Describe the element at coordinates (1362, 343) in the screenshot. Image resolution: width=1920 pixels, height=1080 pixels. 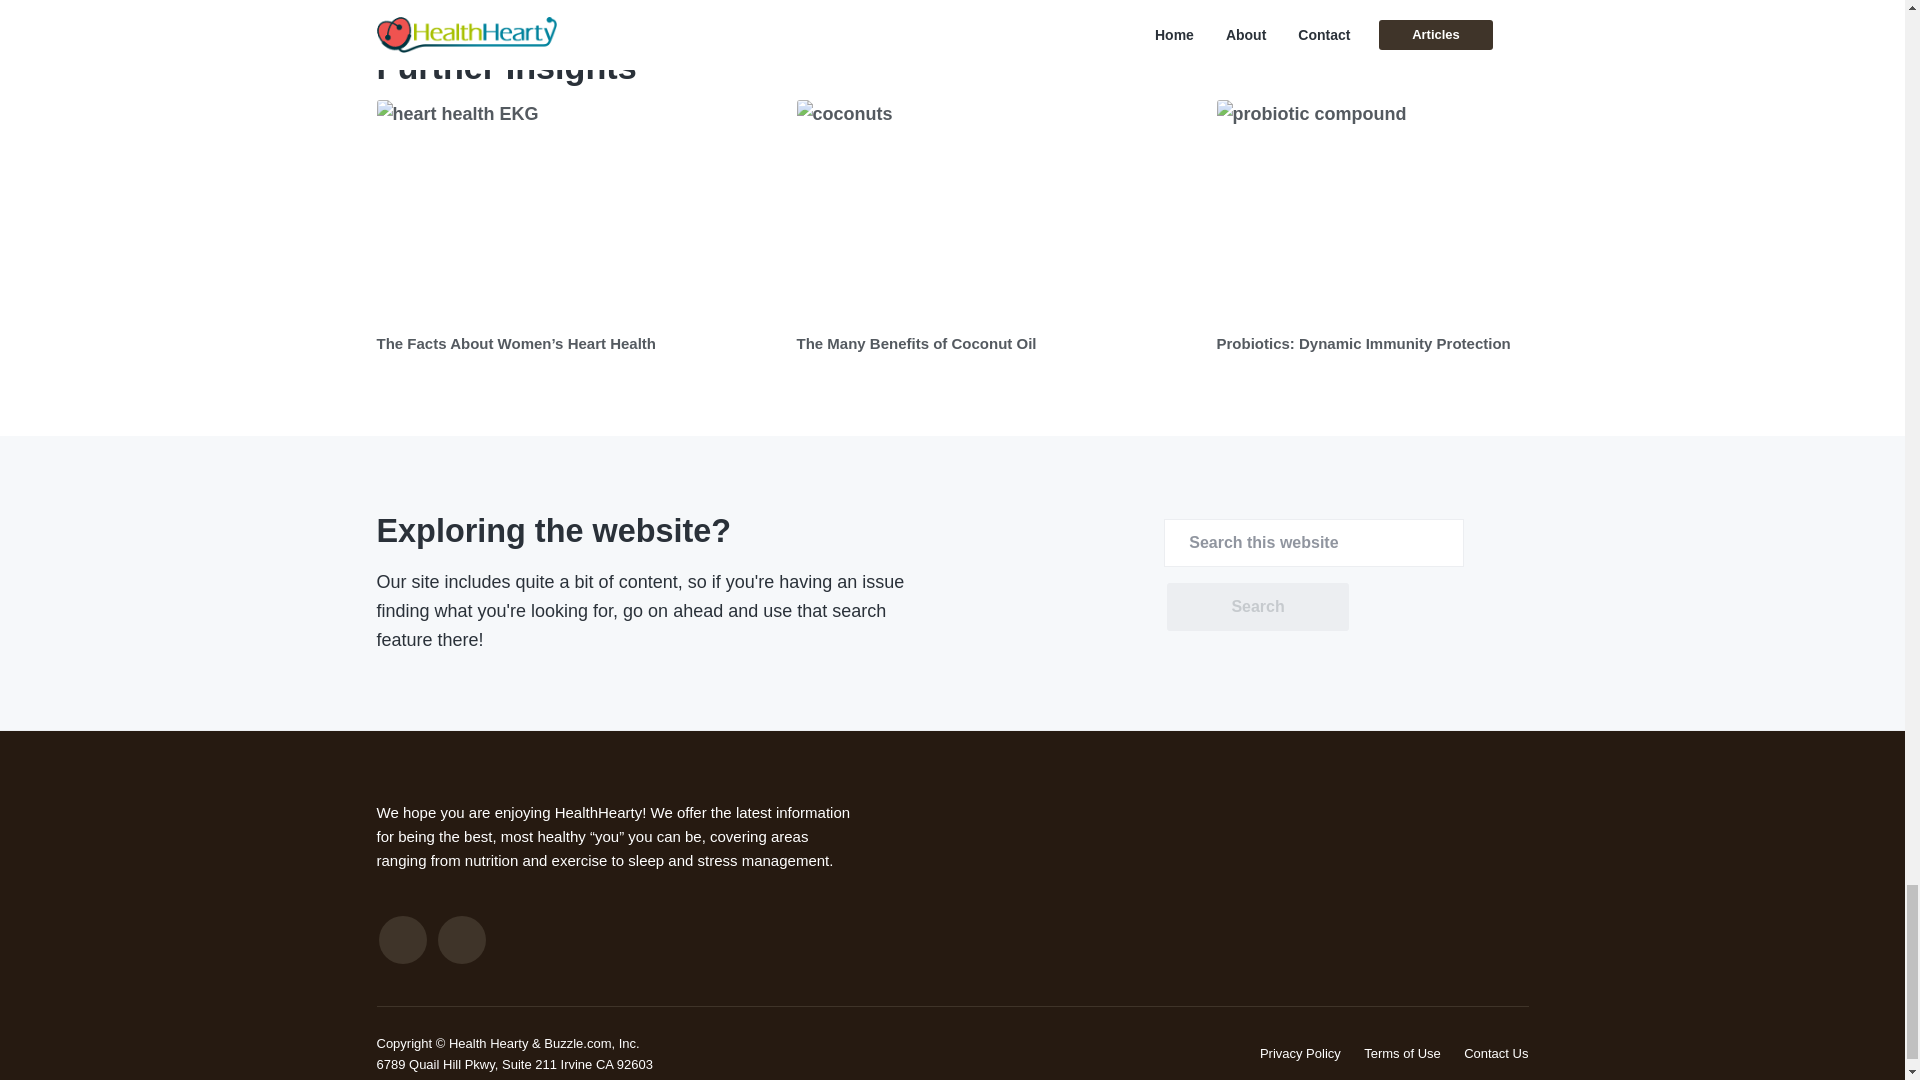
I see `Probiotics: Dynamic Immunity Protection` at that location.